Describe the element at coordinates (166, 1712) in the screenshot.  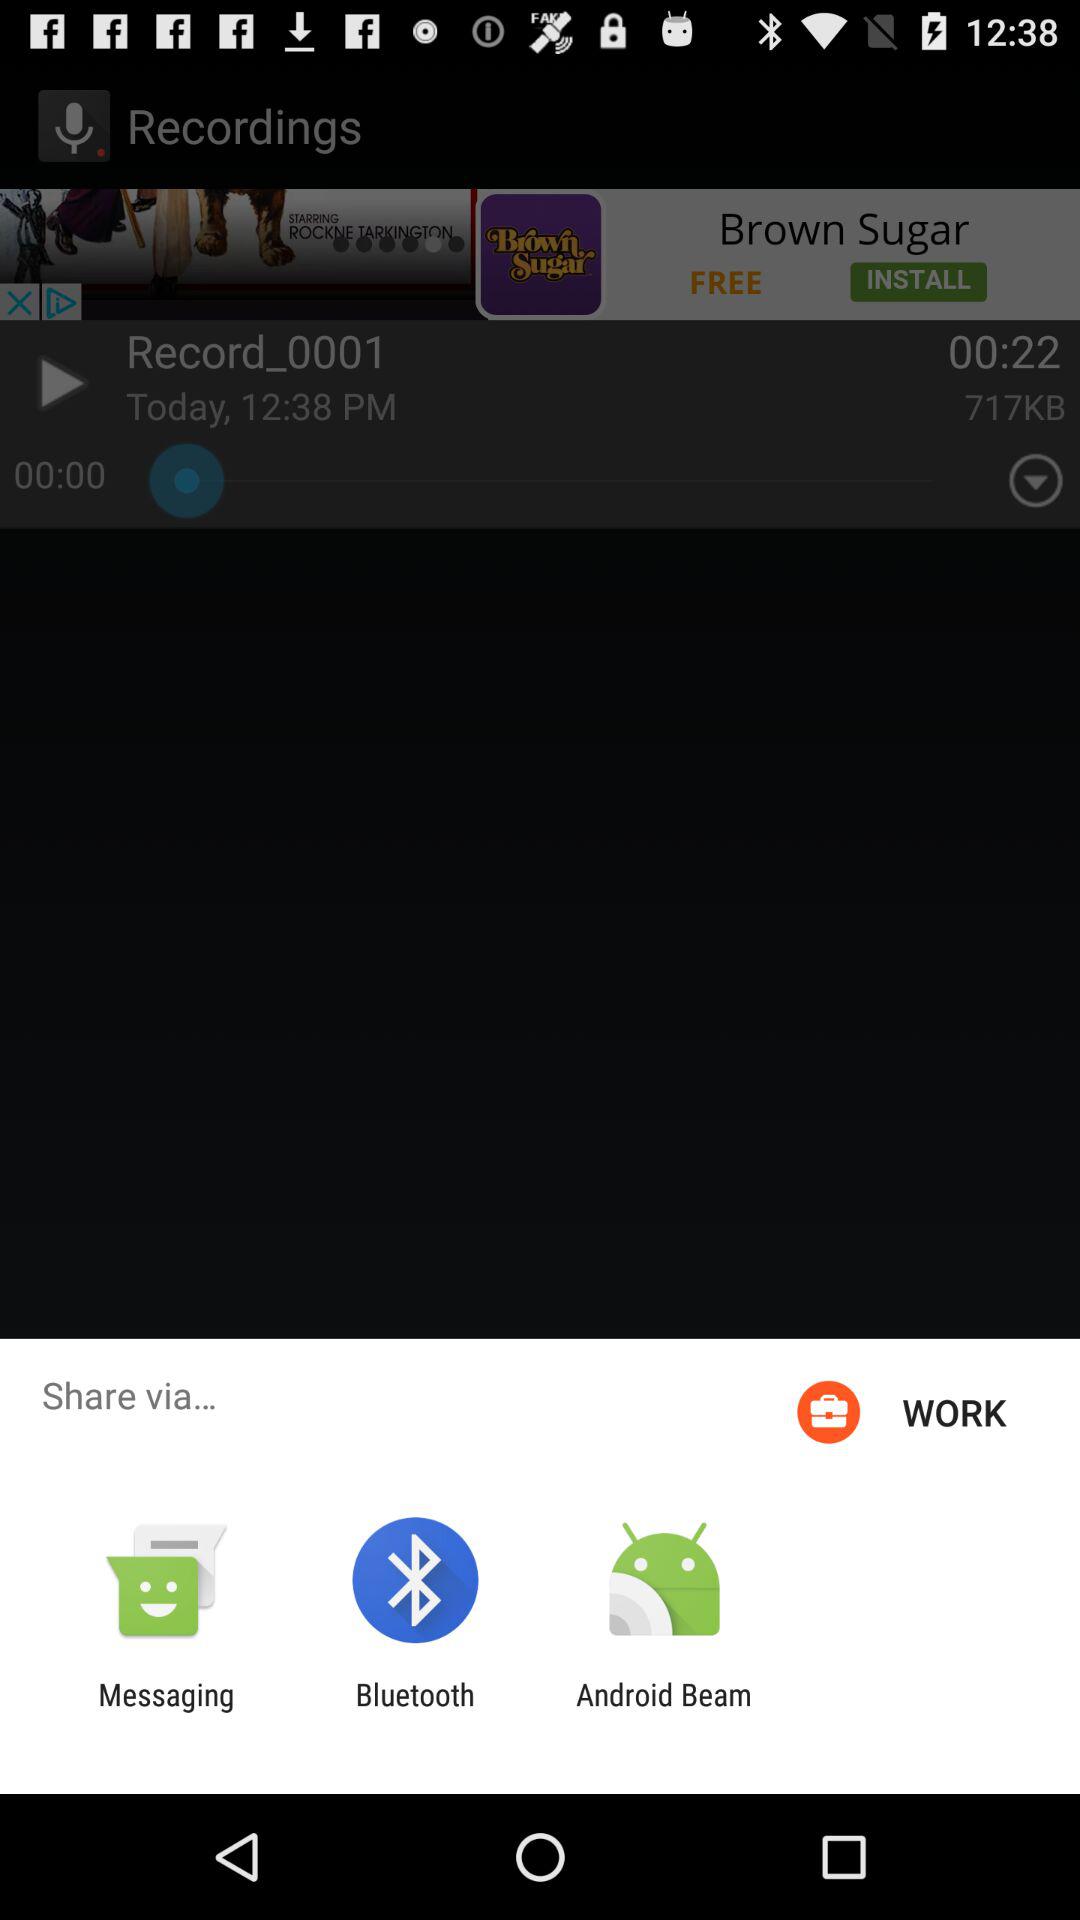
I see `press the app next to the bluetooth` at that location.